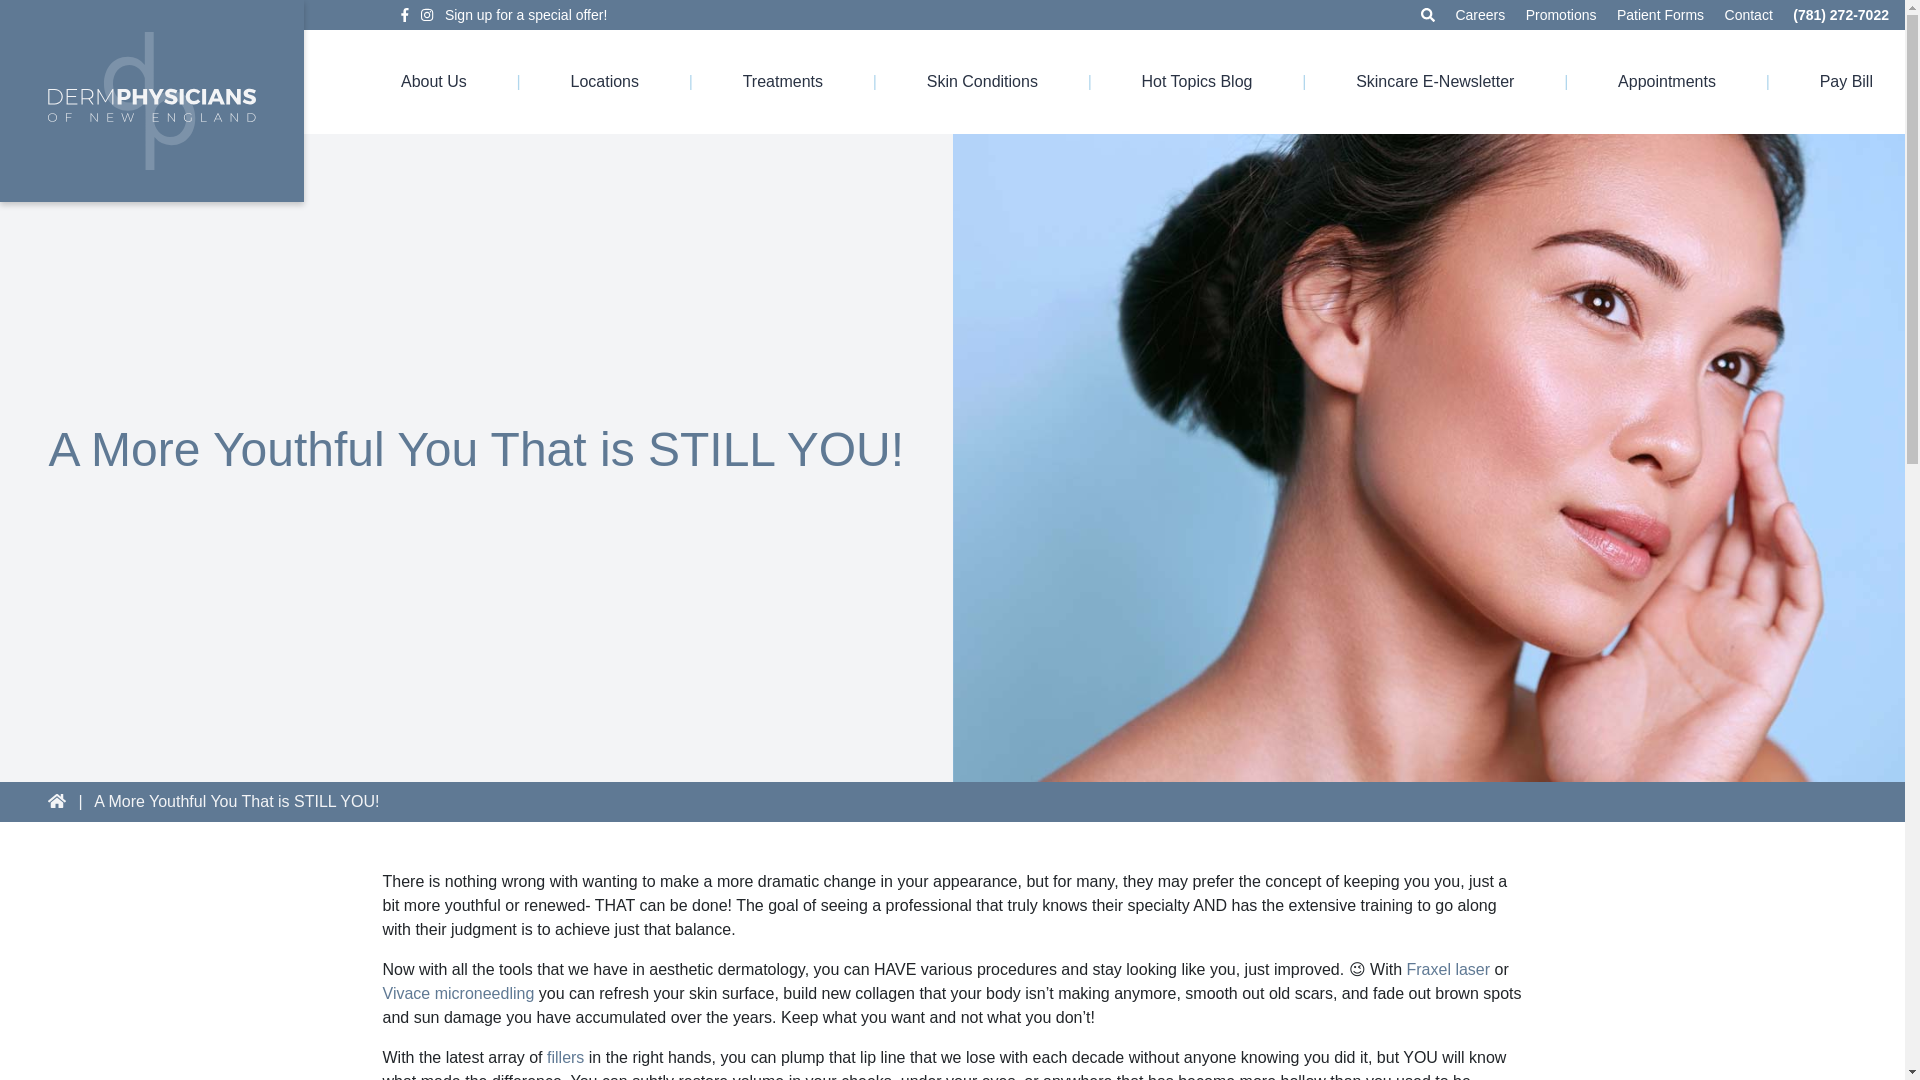 This screenshot has width=1920, height=1080. Describe the element at coordinates (1660, 14) in the screenshot. I see `Patient Forms` at that location.